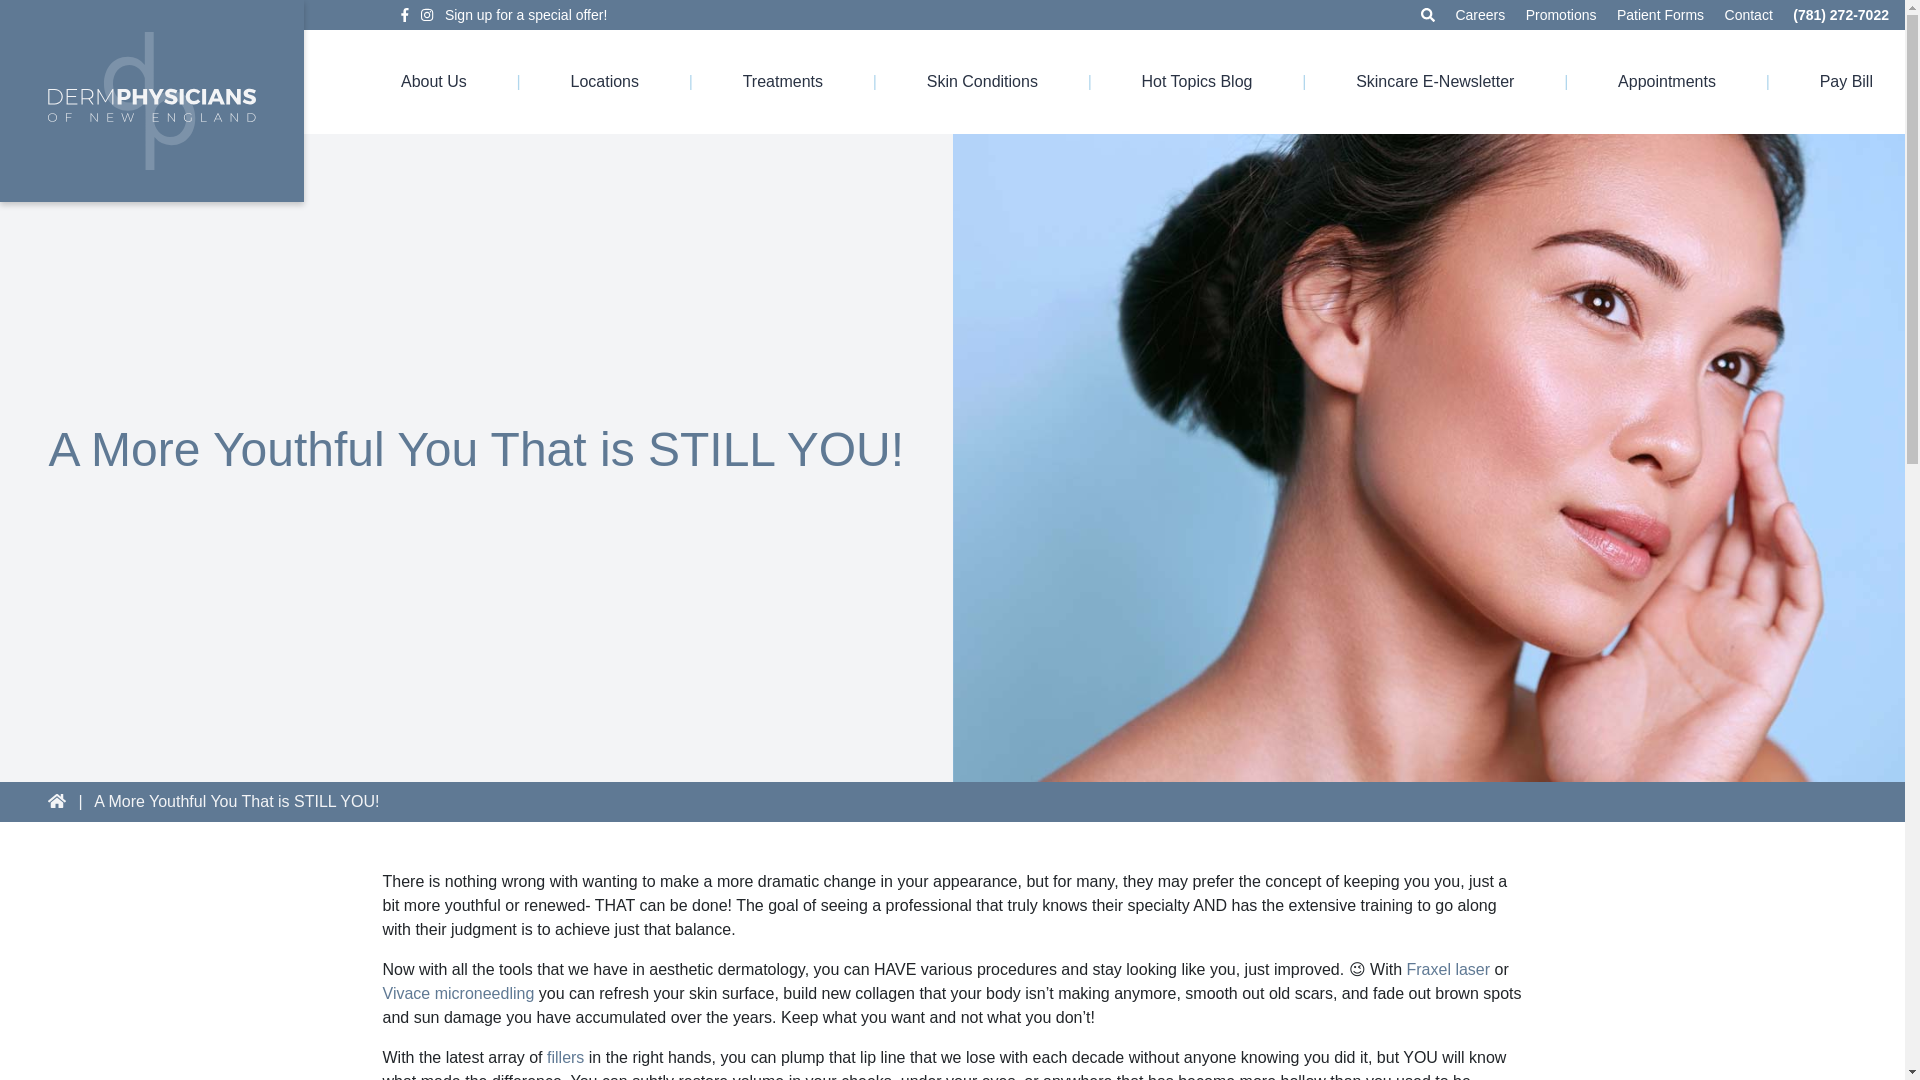 This screenshot has width=1920, height=1080. Describe the element at coordinates (1660, 14) in the screenshot. I see `Patient Forms` at that location.